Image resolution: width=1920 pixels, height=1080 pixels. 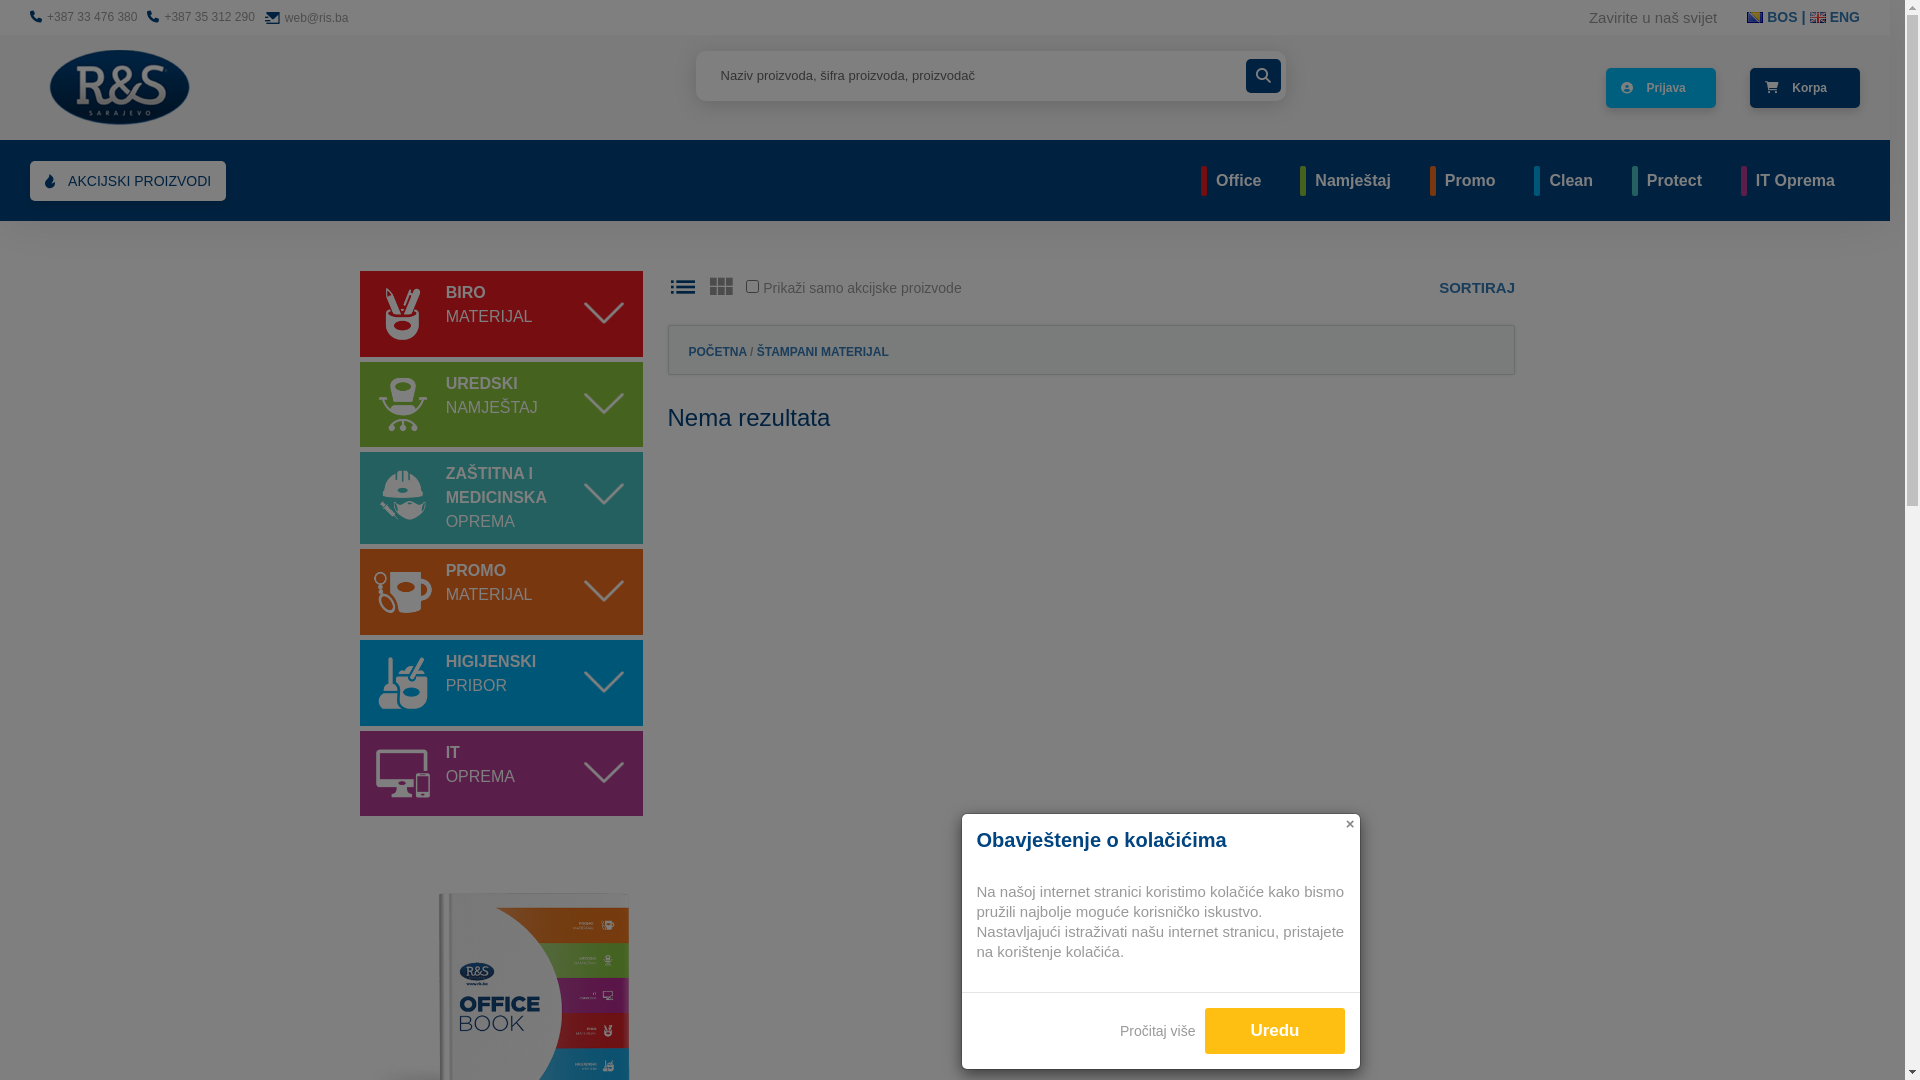 I want to click on BIRO
MATERIJAL, so click(x=490, y=305).